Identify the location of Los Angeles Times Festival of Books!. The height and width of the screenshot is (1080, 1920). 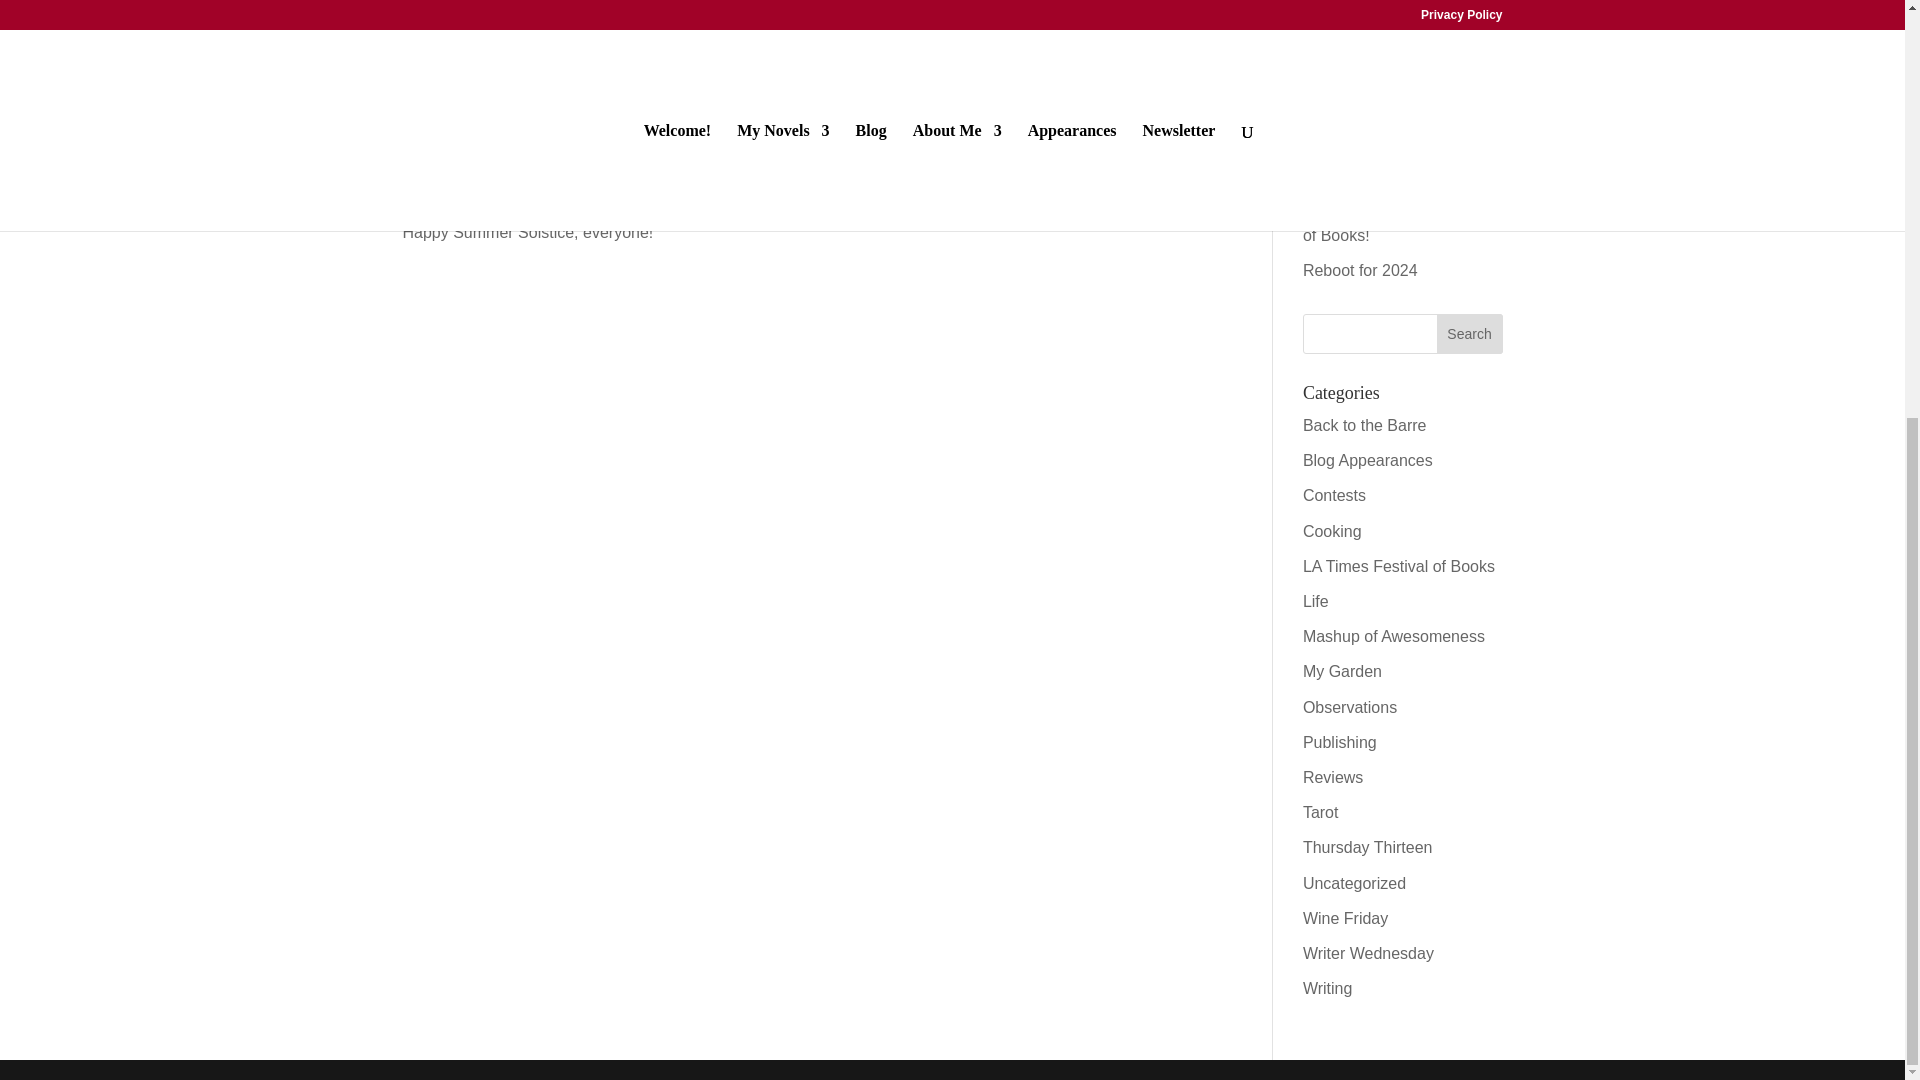
(1400, 222).